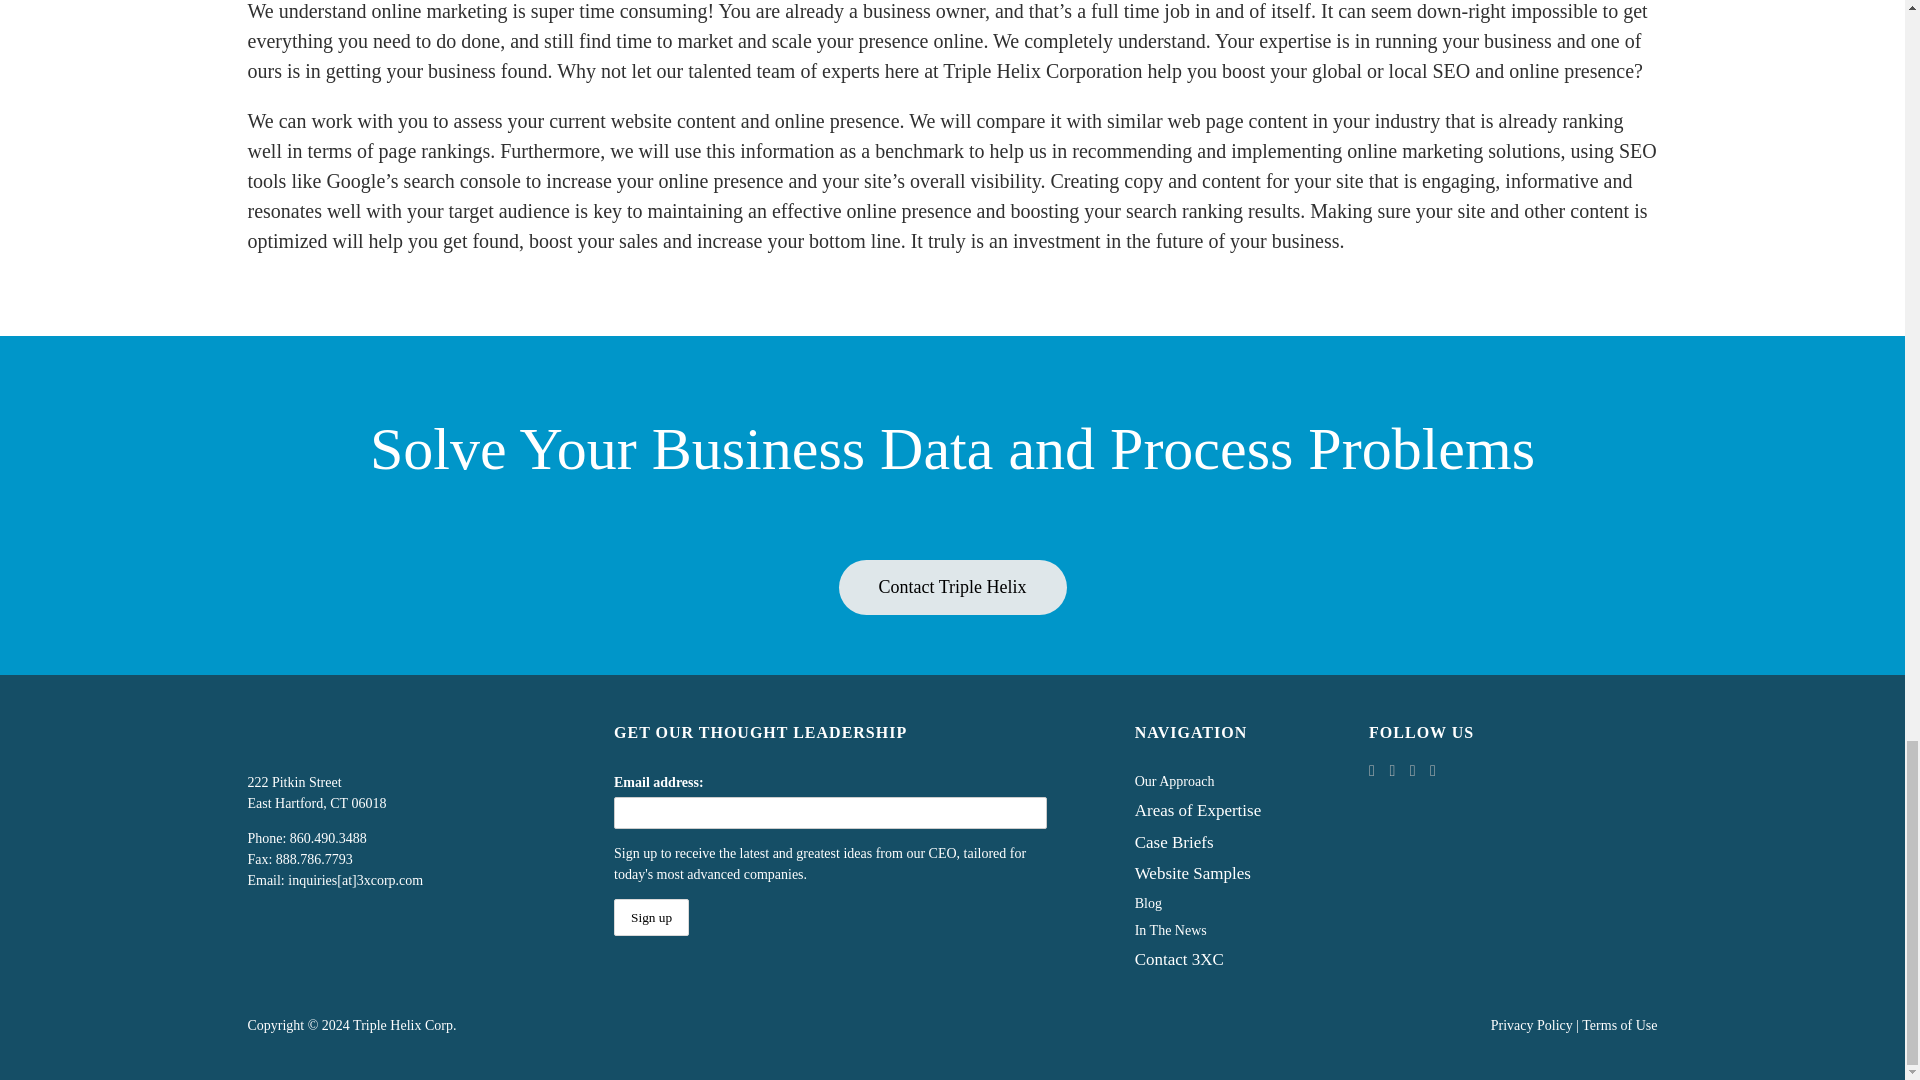 The image size is (1920, 1080). Describe the element at coordinates (652, 917) in the screenshot. I see `Sign up` at that location.